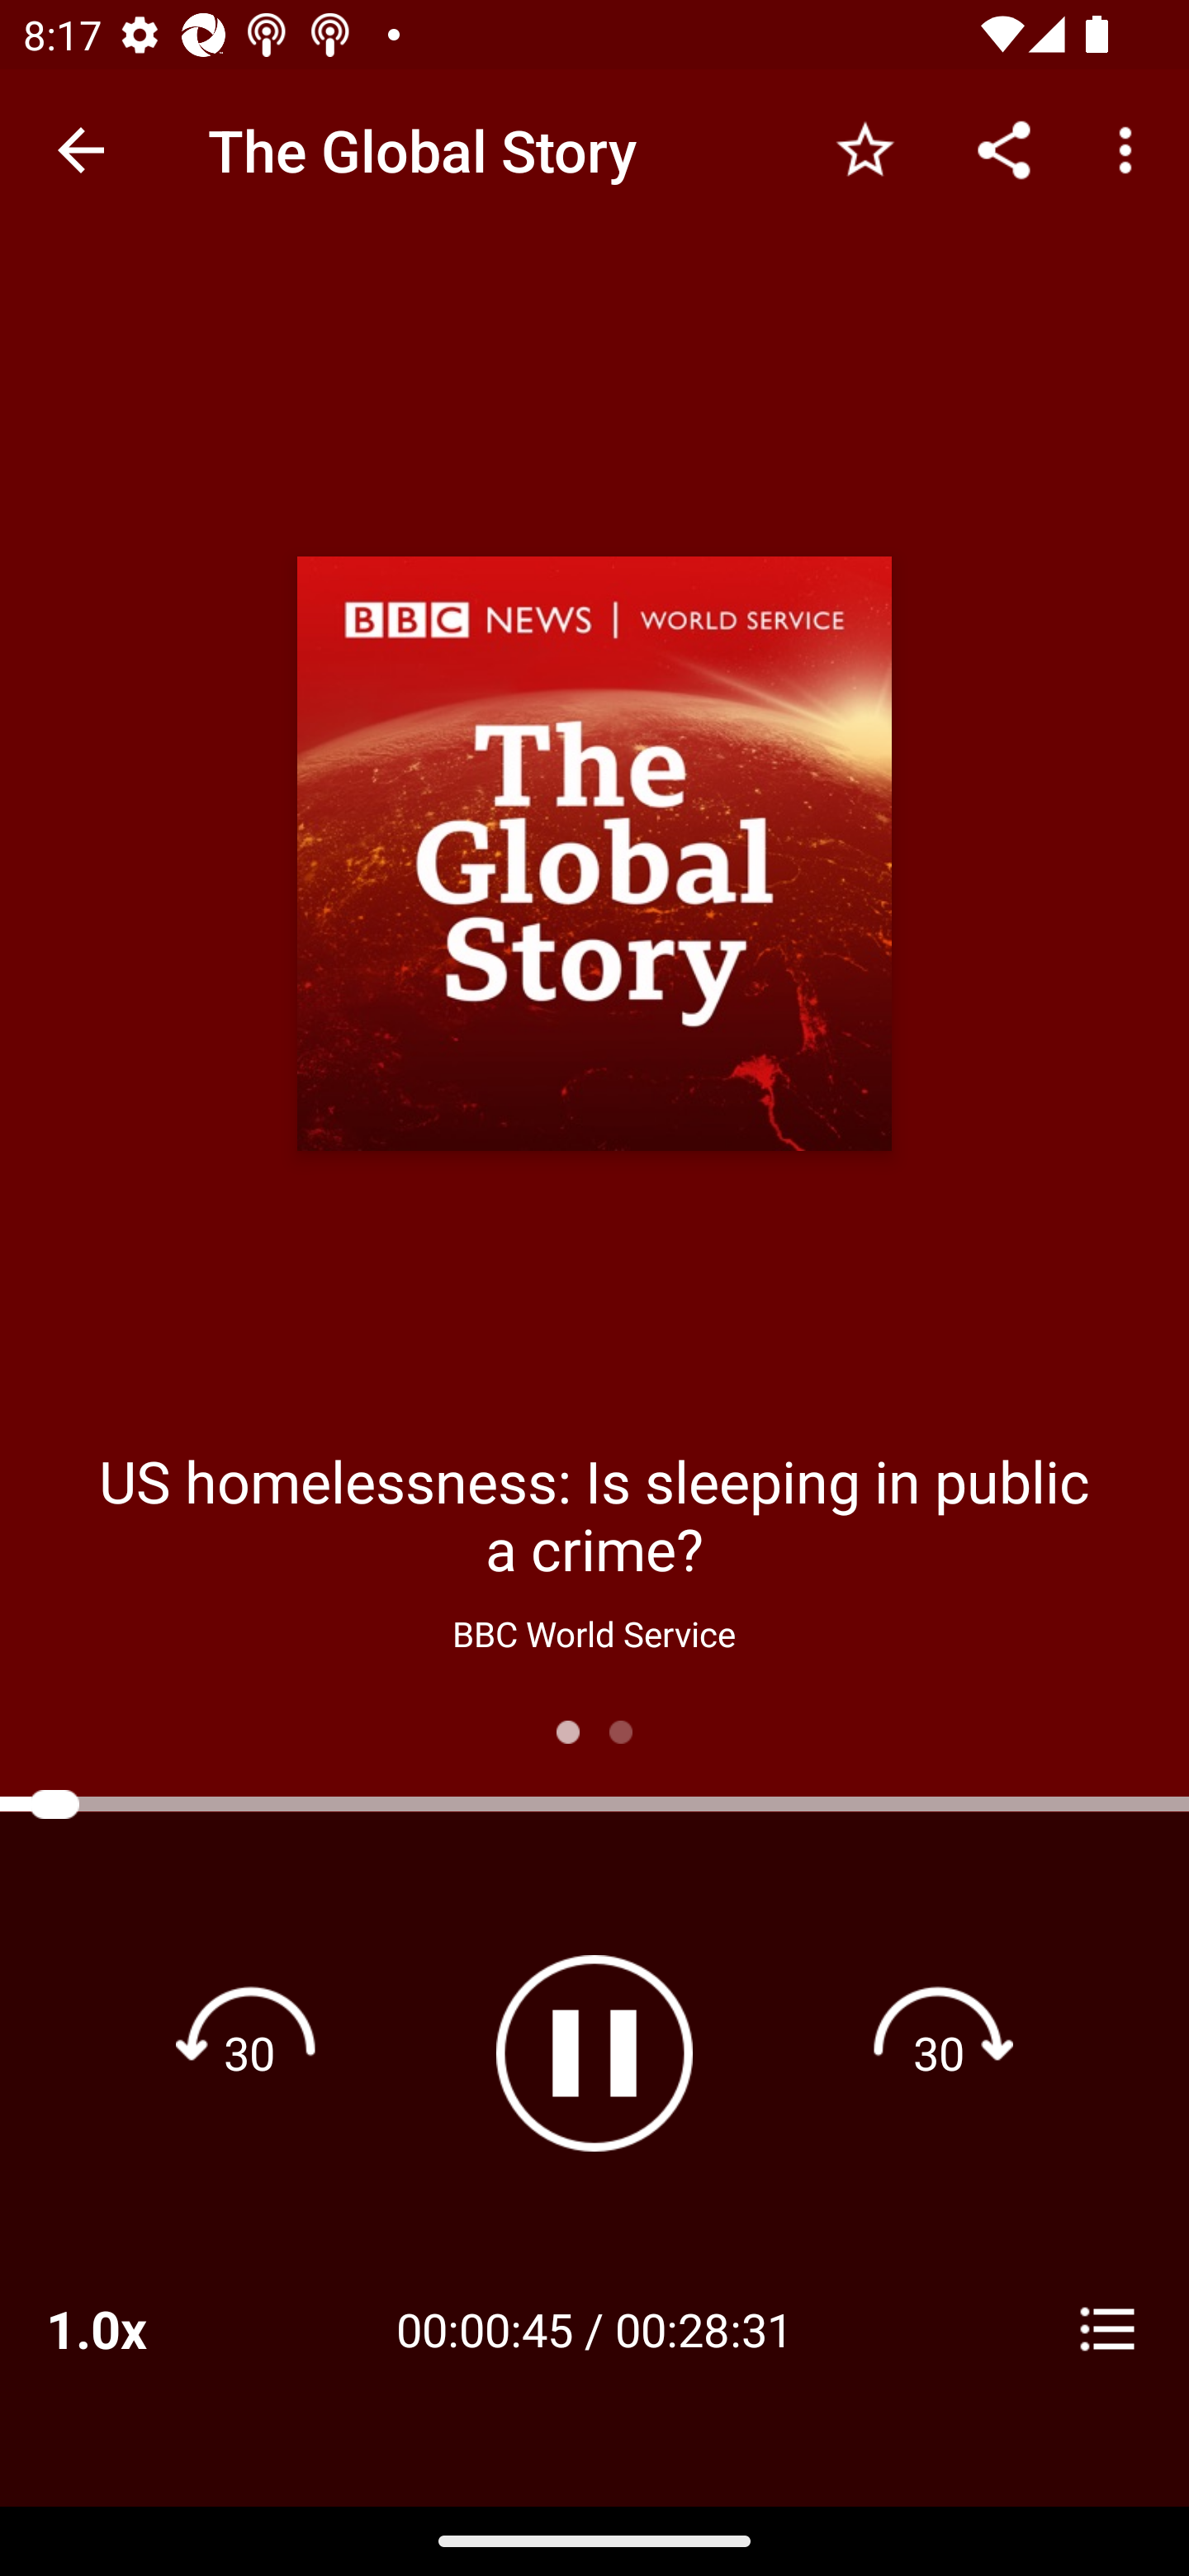 This screenshot has width=1189, height=2576. Describe the element at coordinates (81, 150) in the screenshot. I see `Navigate up` at that location.